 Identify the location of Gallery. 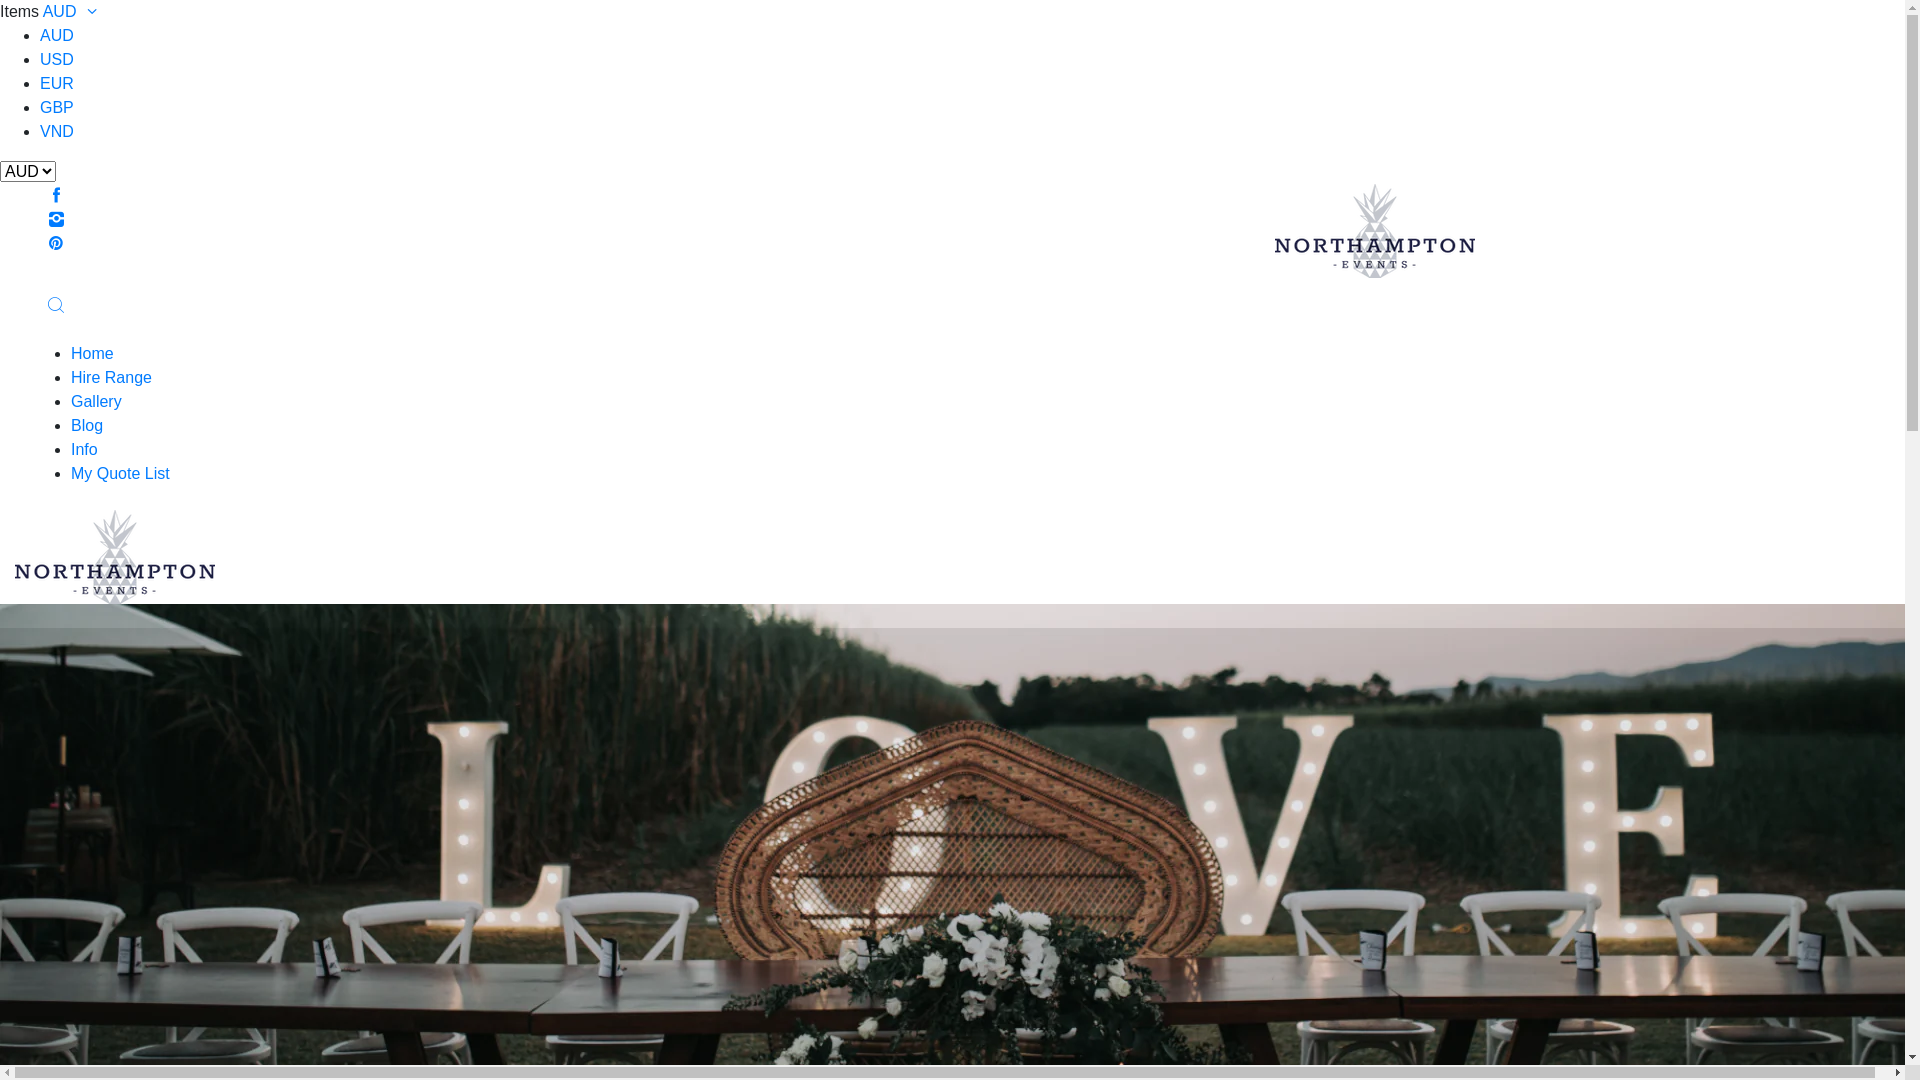
(96, 402).